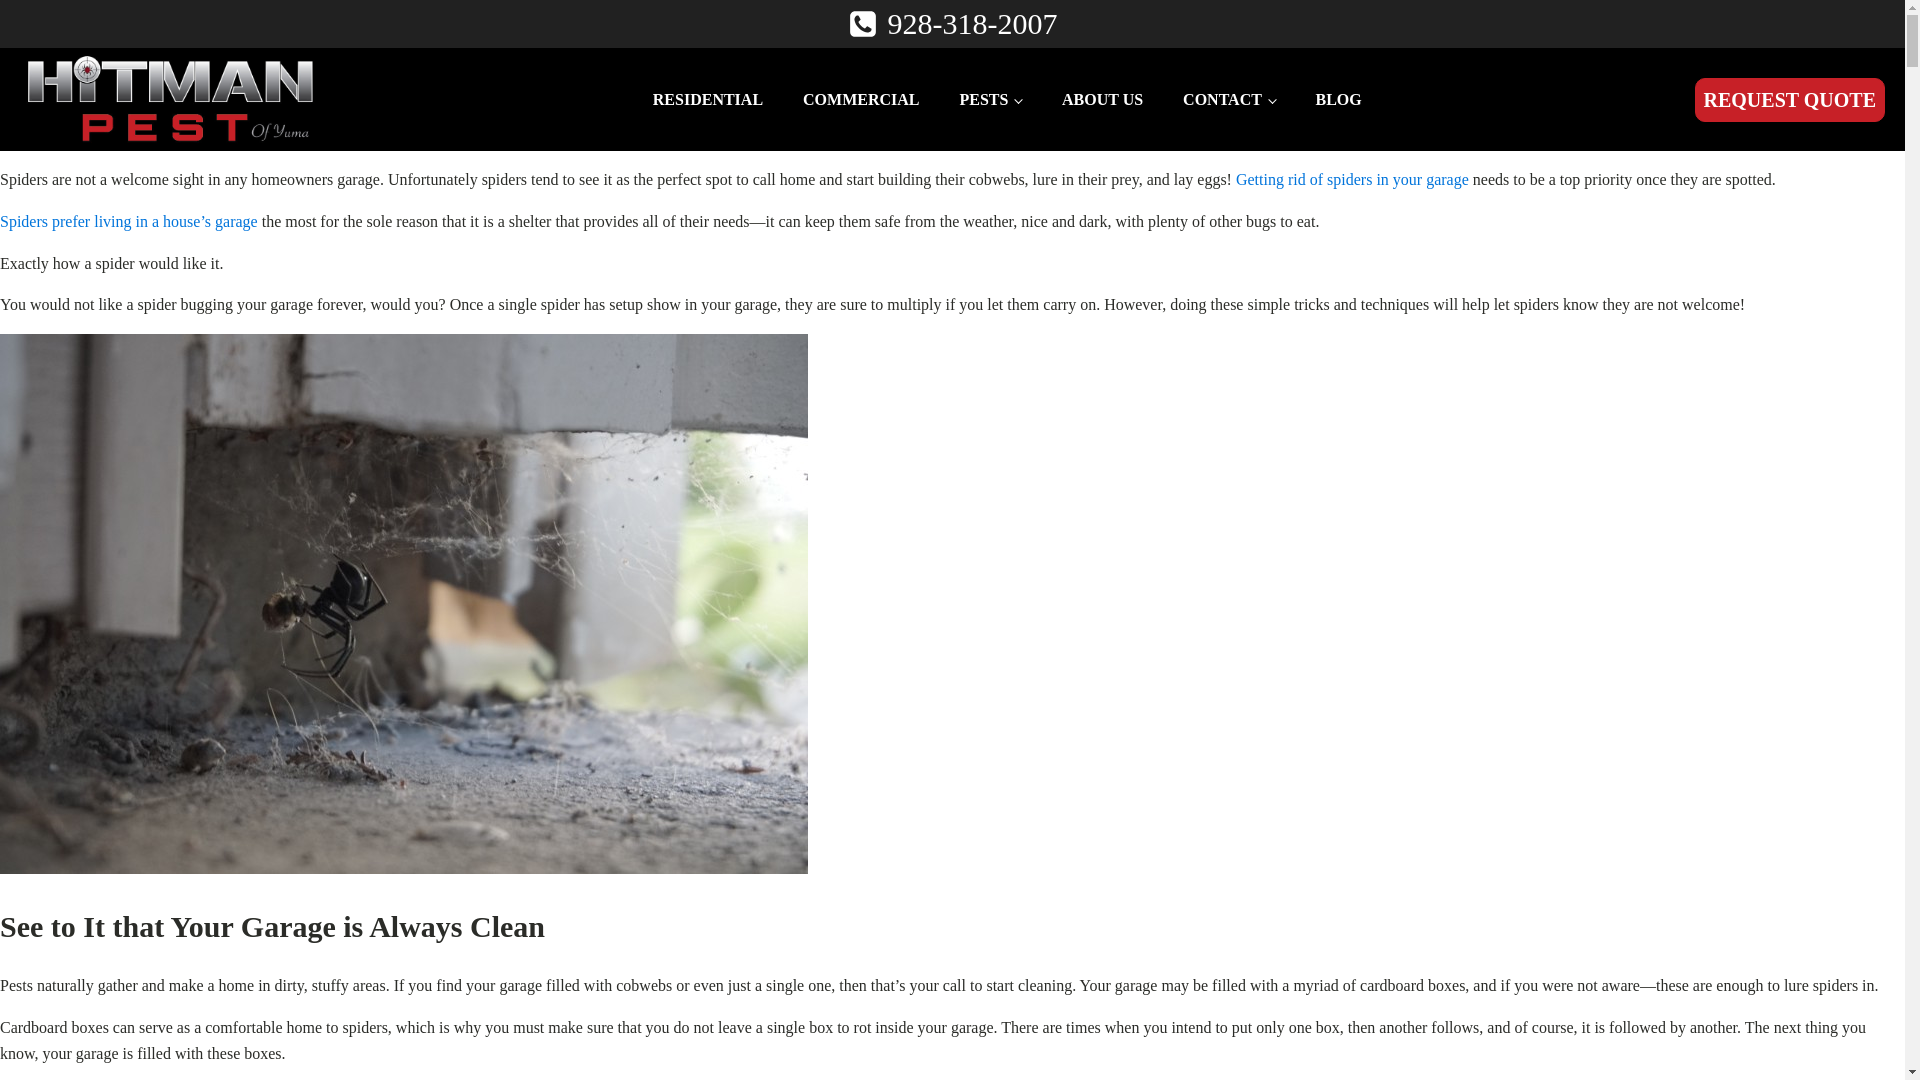 The height and width of the screenshot is (1080, 1920). Describe the element at coordinates (1228, 99) in the screenshot. I see `CONTACT` at that location.